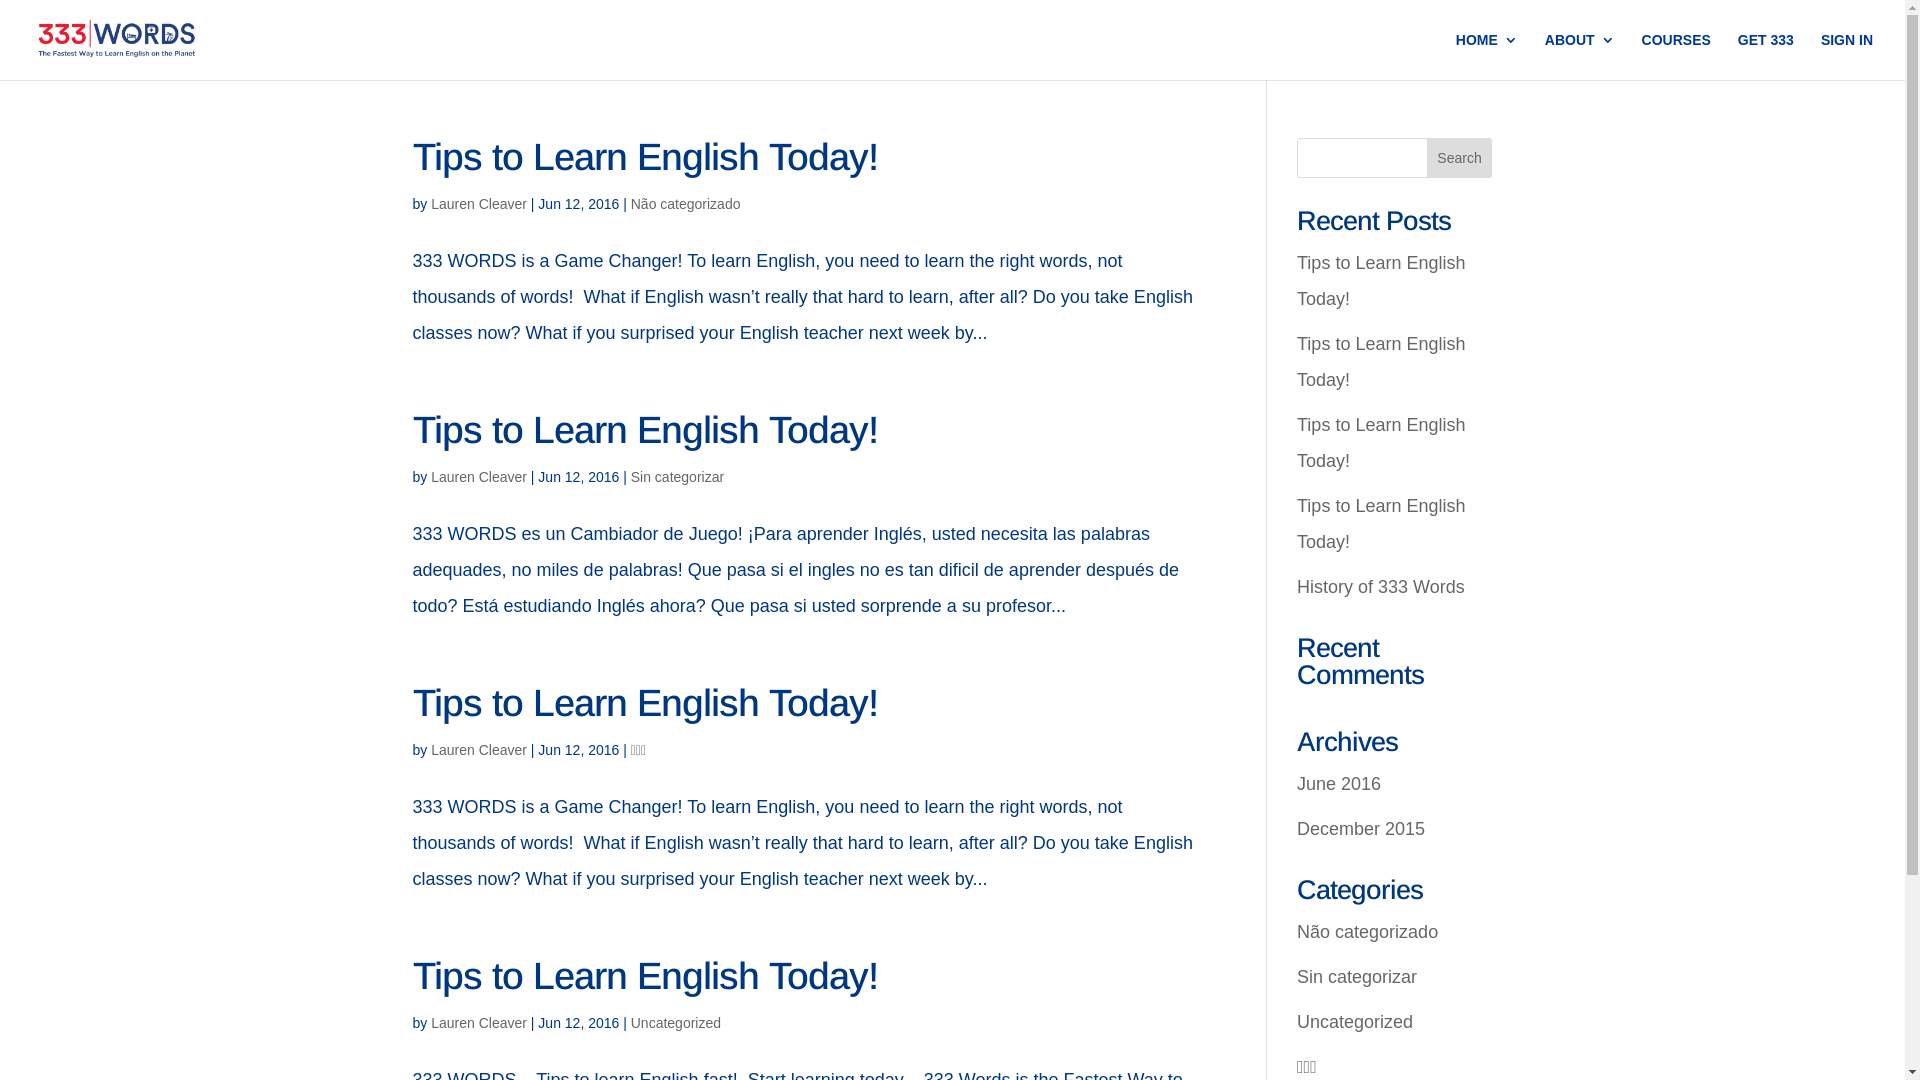  What do you see at coordinates (479, 477) in the screenshot?
I see `Lauren Cleaver` at bounding box center [479, 477].